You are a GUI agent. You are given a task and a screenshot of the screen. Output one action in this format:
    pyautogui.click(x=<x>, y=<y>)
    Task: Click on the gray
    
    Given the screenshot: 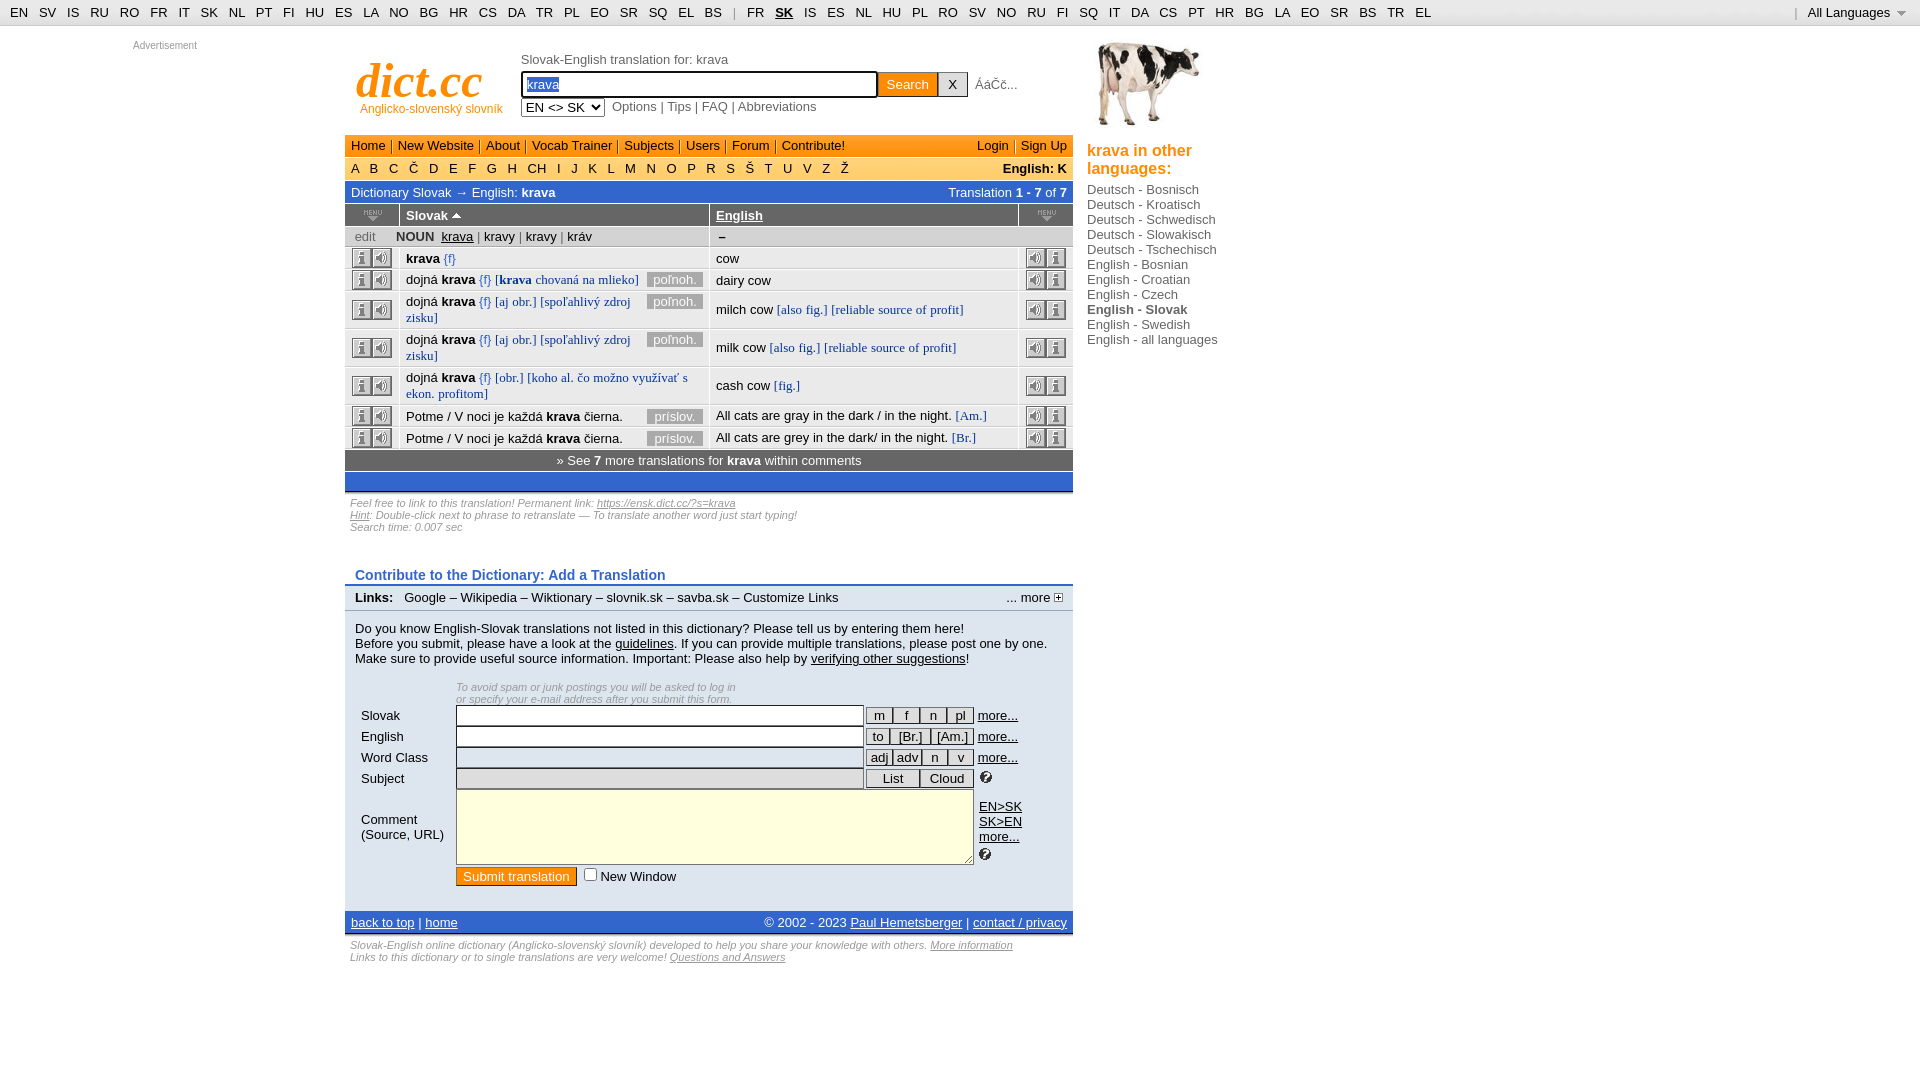 What is the action you would take?
    pyautogui.click(x=796, y=416)
    